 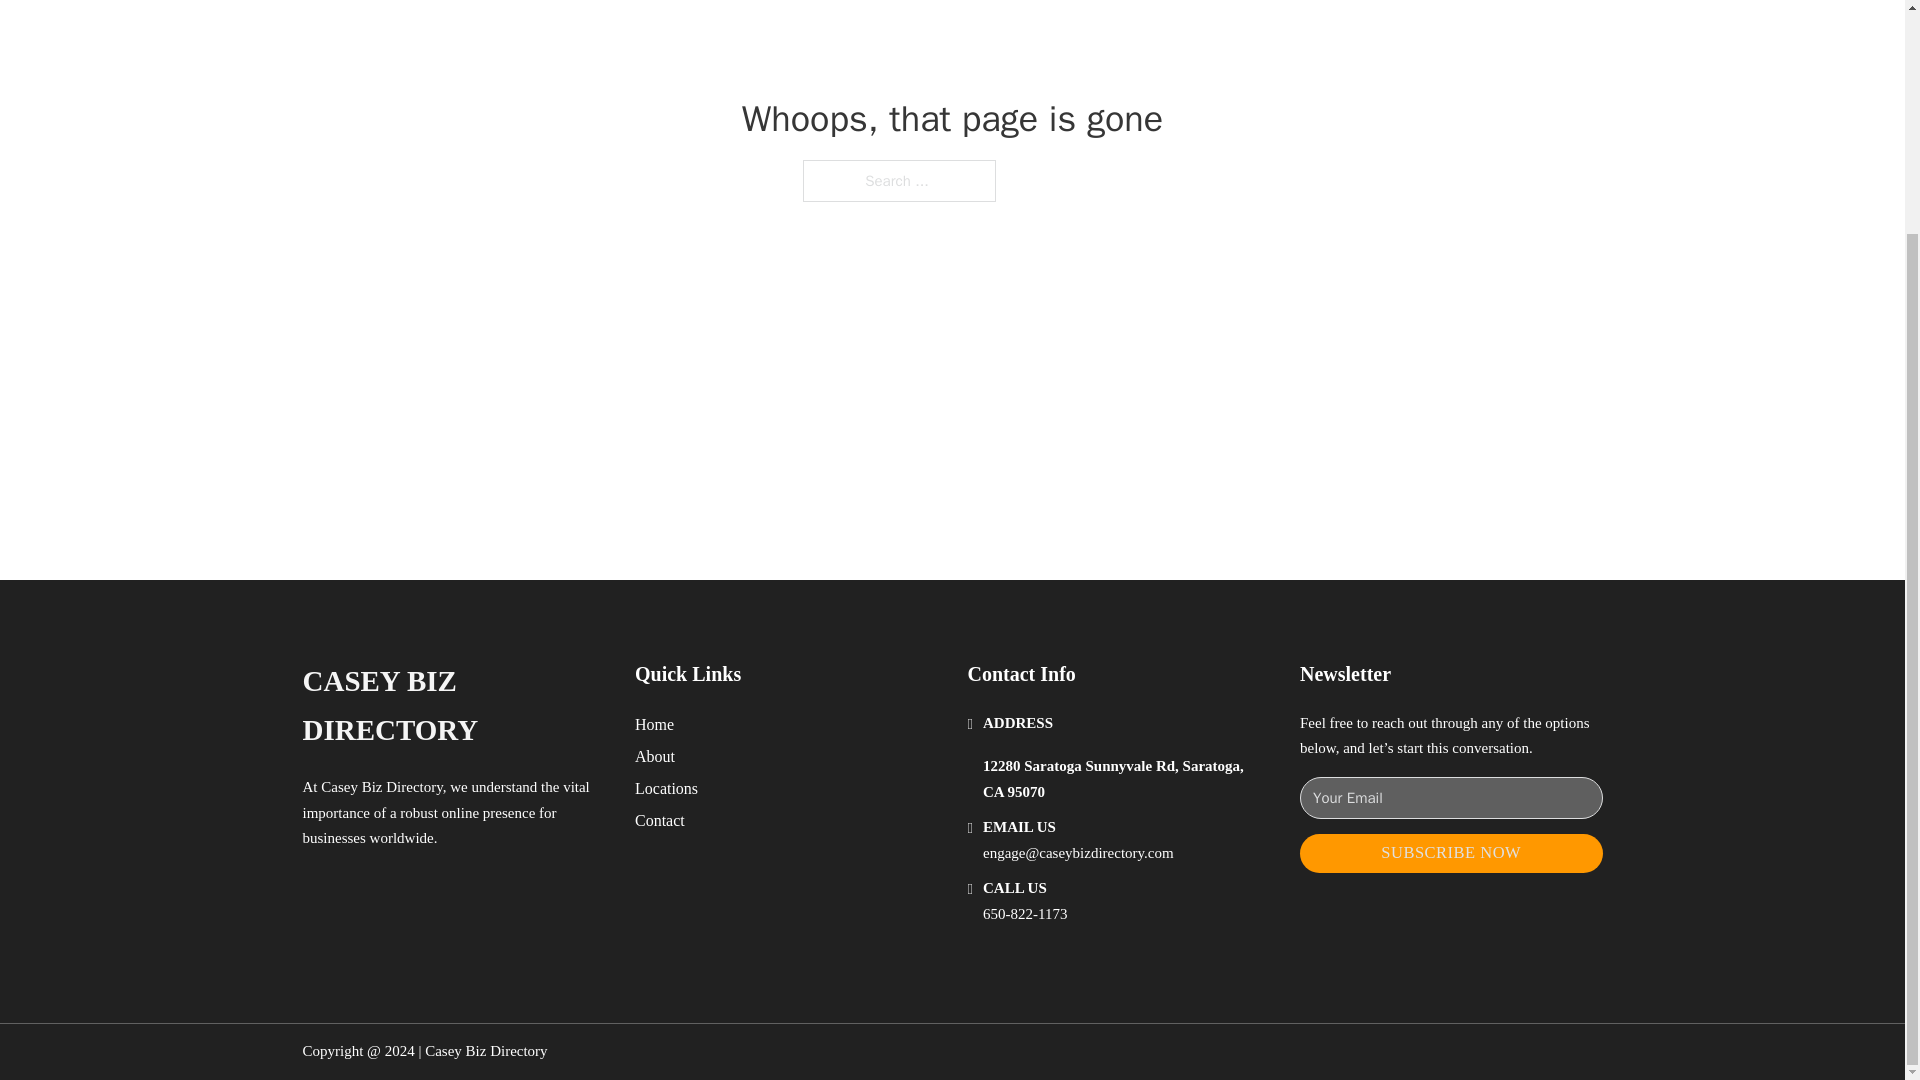 What do you see at coordinates (660, 820) in the screenshot?
I see `Contact` at bounding box center [660, 820].